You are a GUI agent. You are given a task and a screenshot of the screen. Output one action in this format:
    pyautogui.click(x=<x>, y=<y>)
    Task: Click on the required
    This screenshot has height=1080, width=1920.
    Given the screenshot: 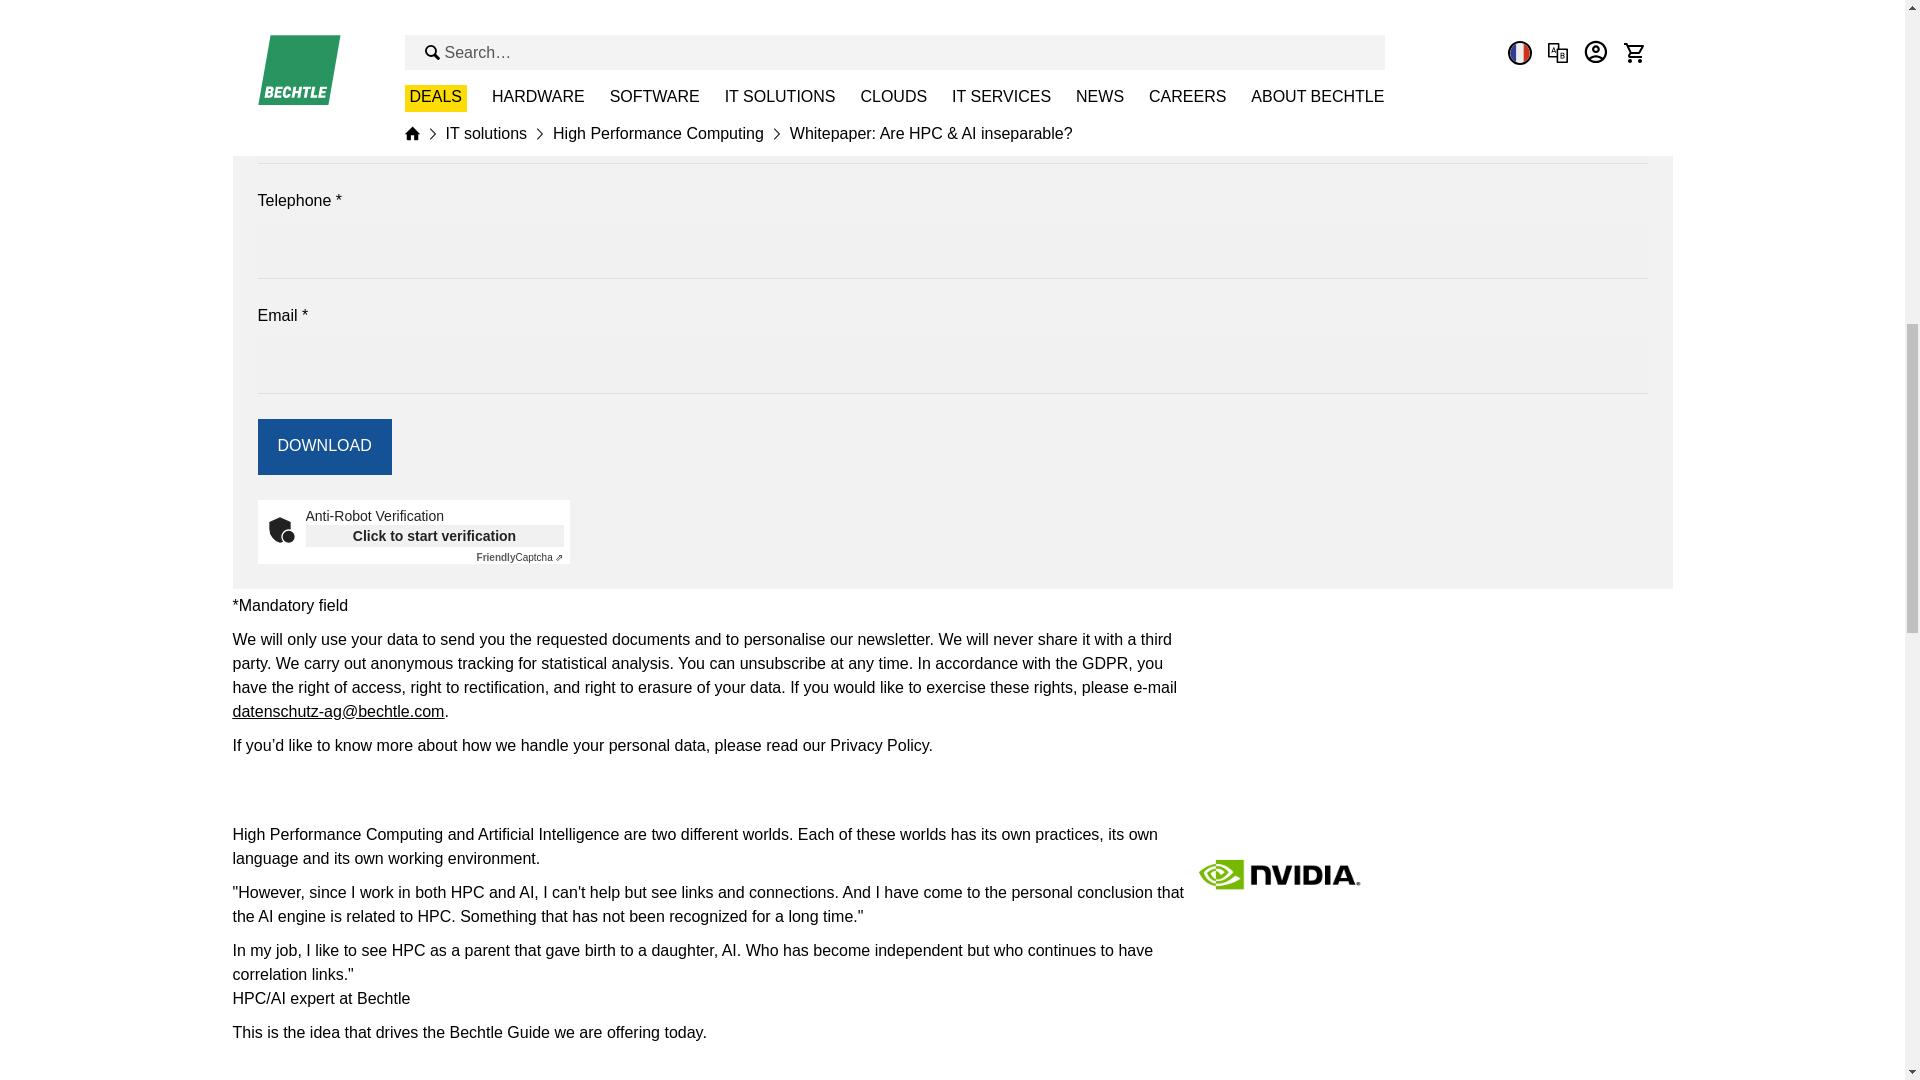 What is the action you would take?
    pyautogui.click(x=333, y=84)
    